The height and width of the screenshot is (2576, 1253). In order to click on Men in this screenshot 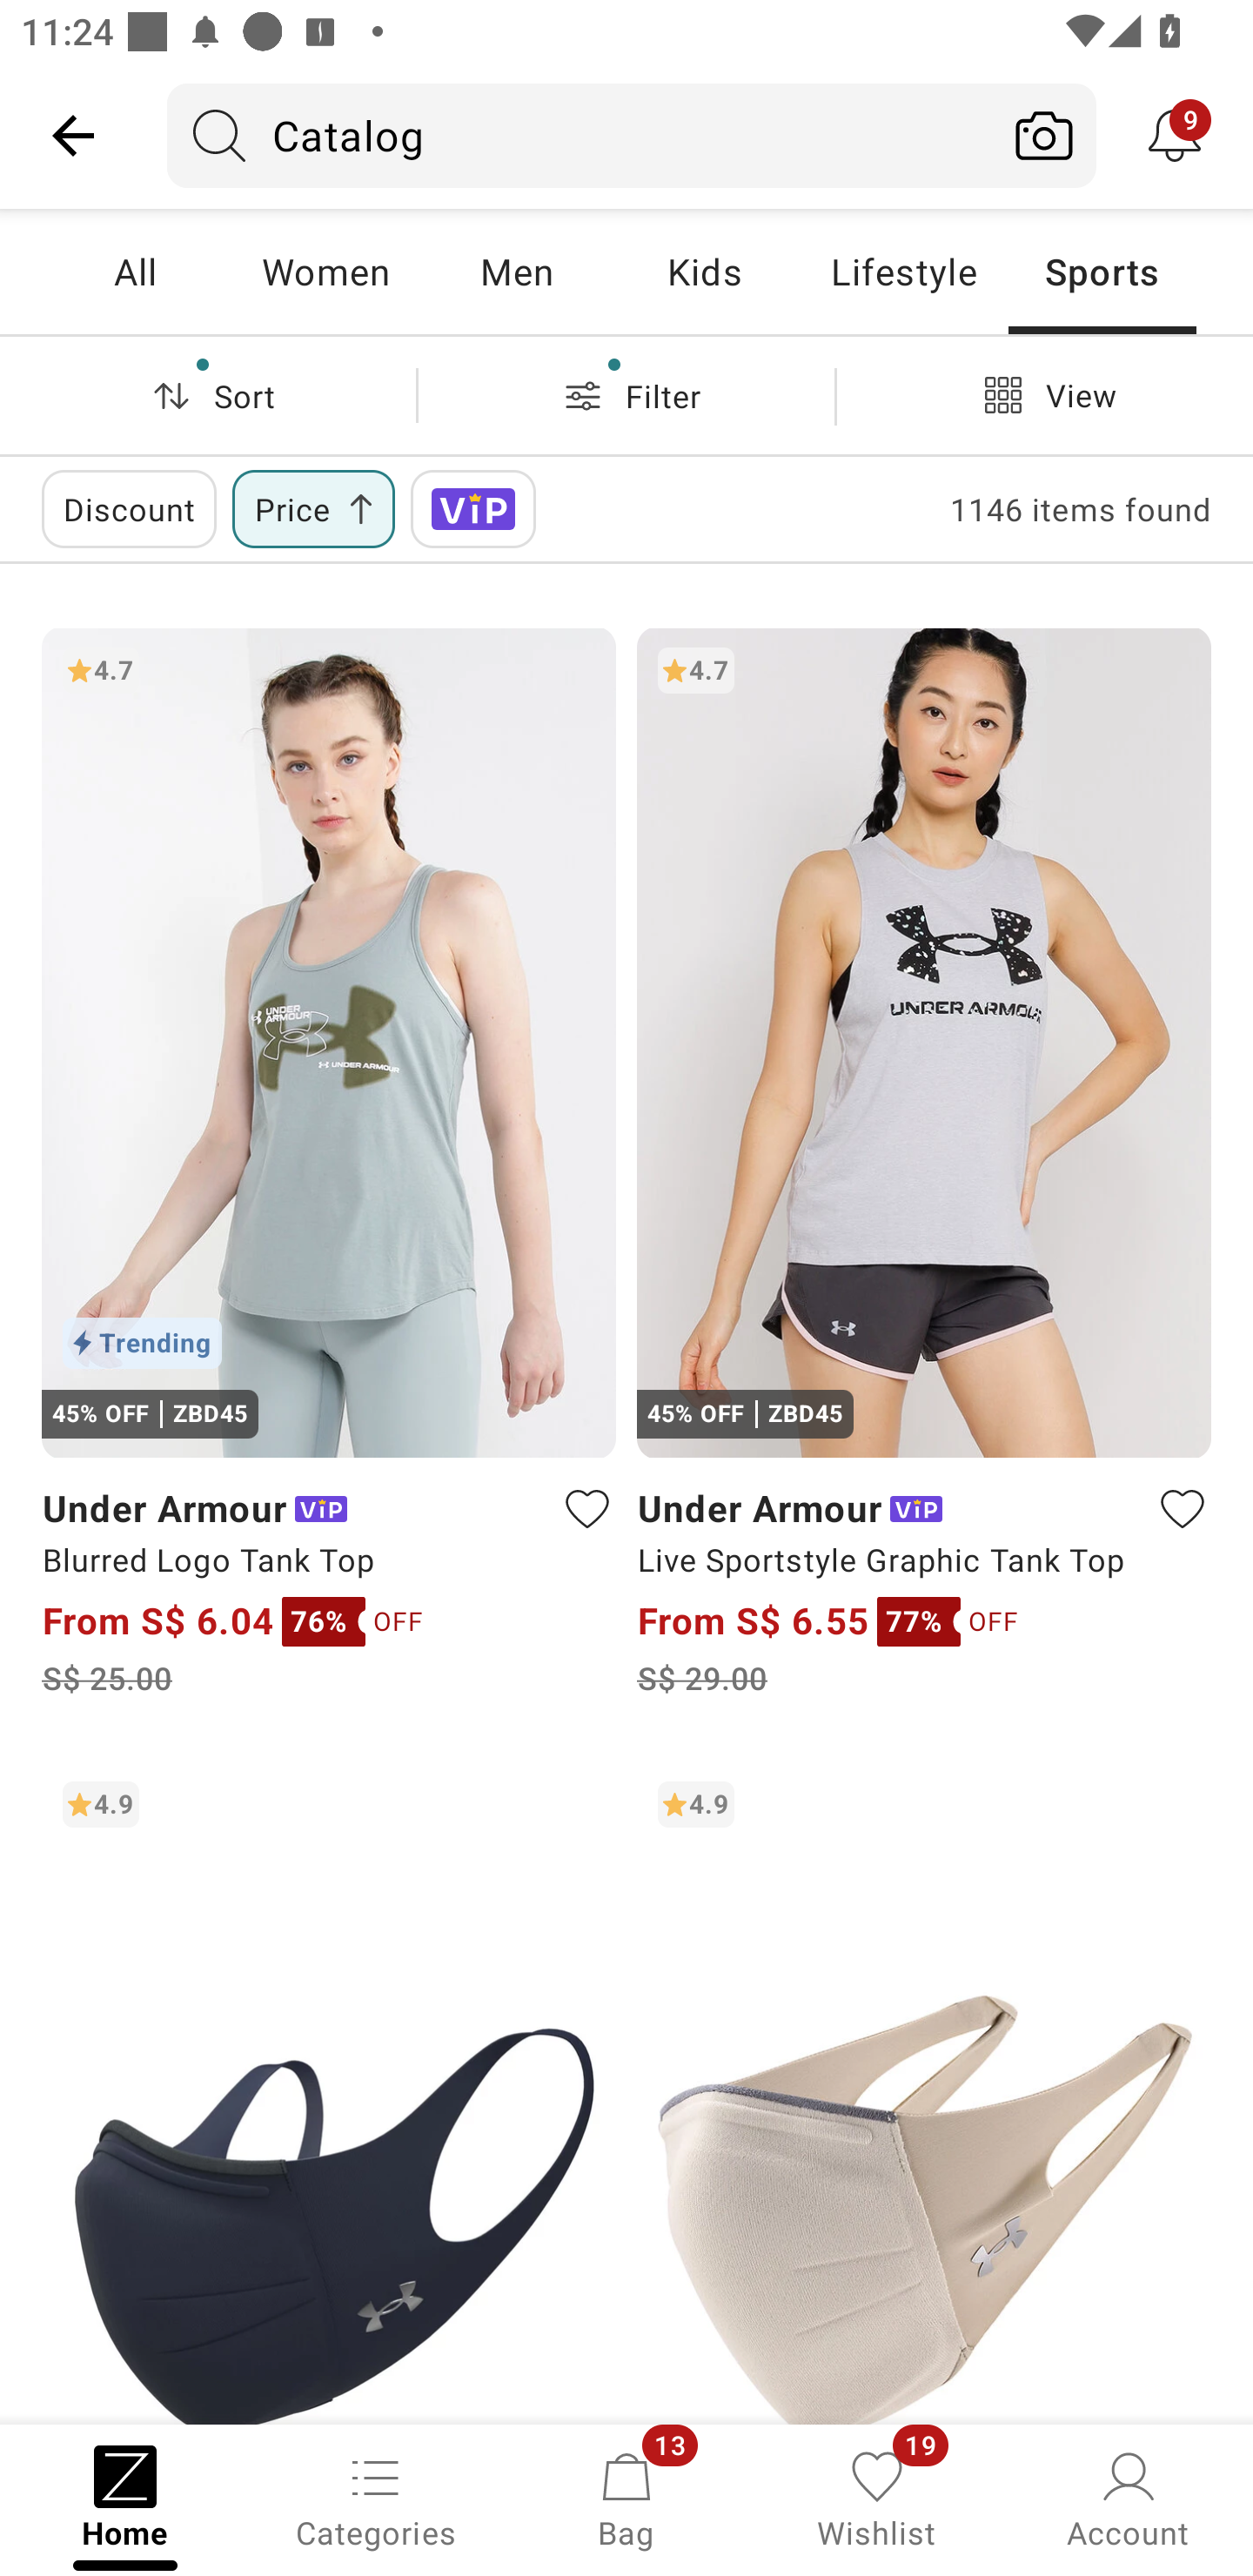, I will do `click(516, 272)`.